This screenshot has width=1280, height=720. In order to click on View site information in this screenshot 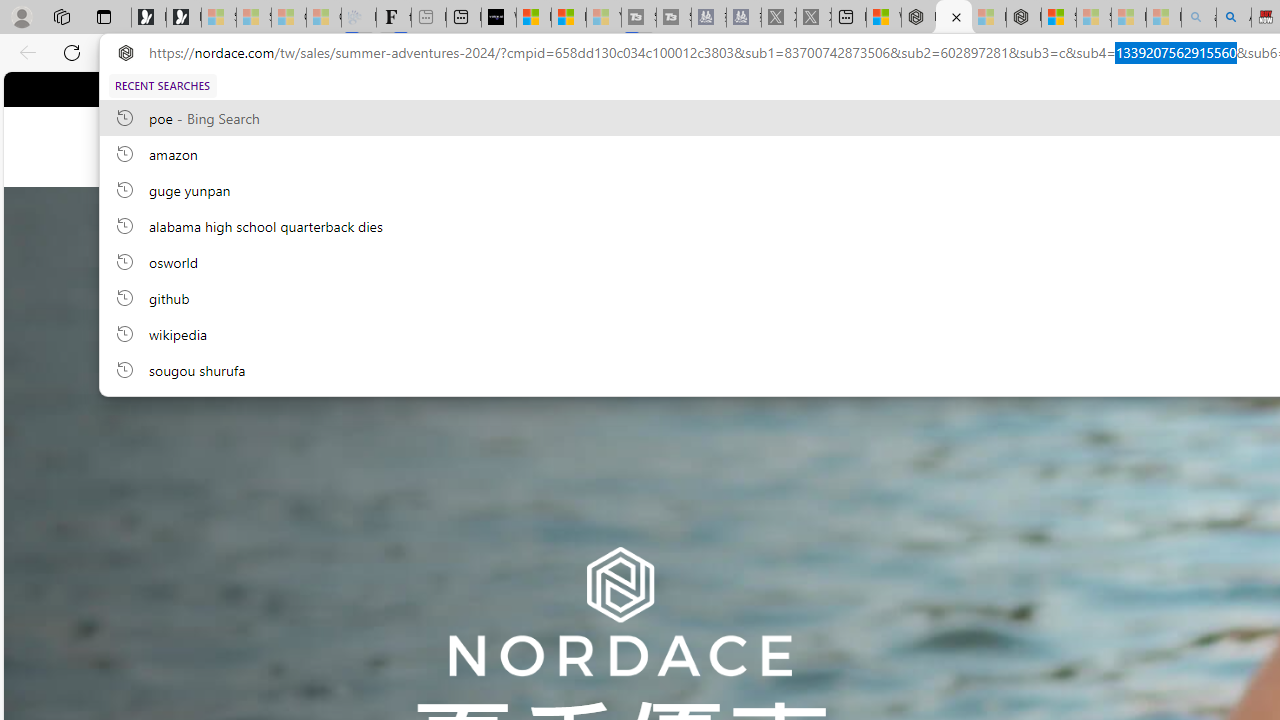, I will do `click(126, 53)`.